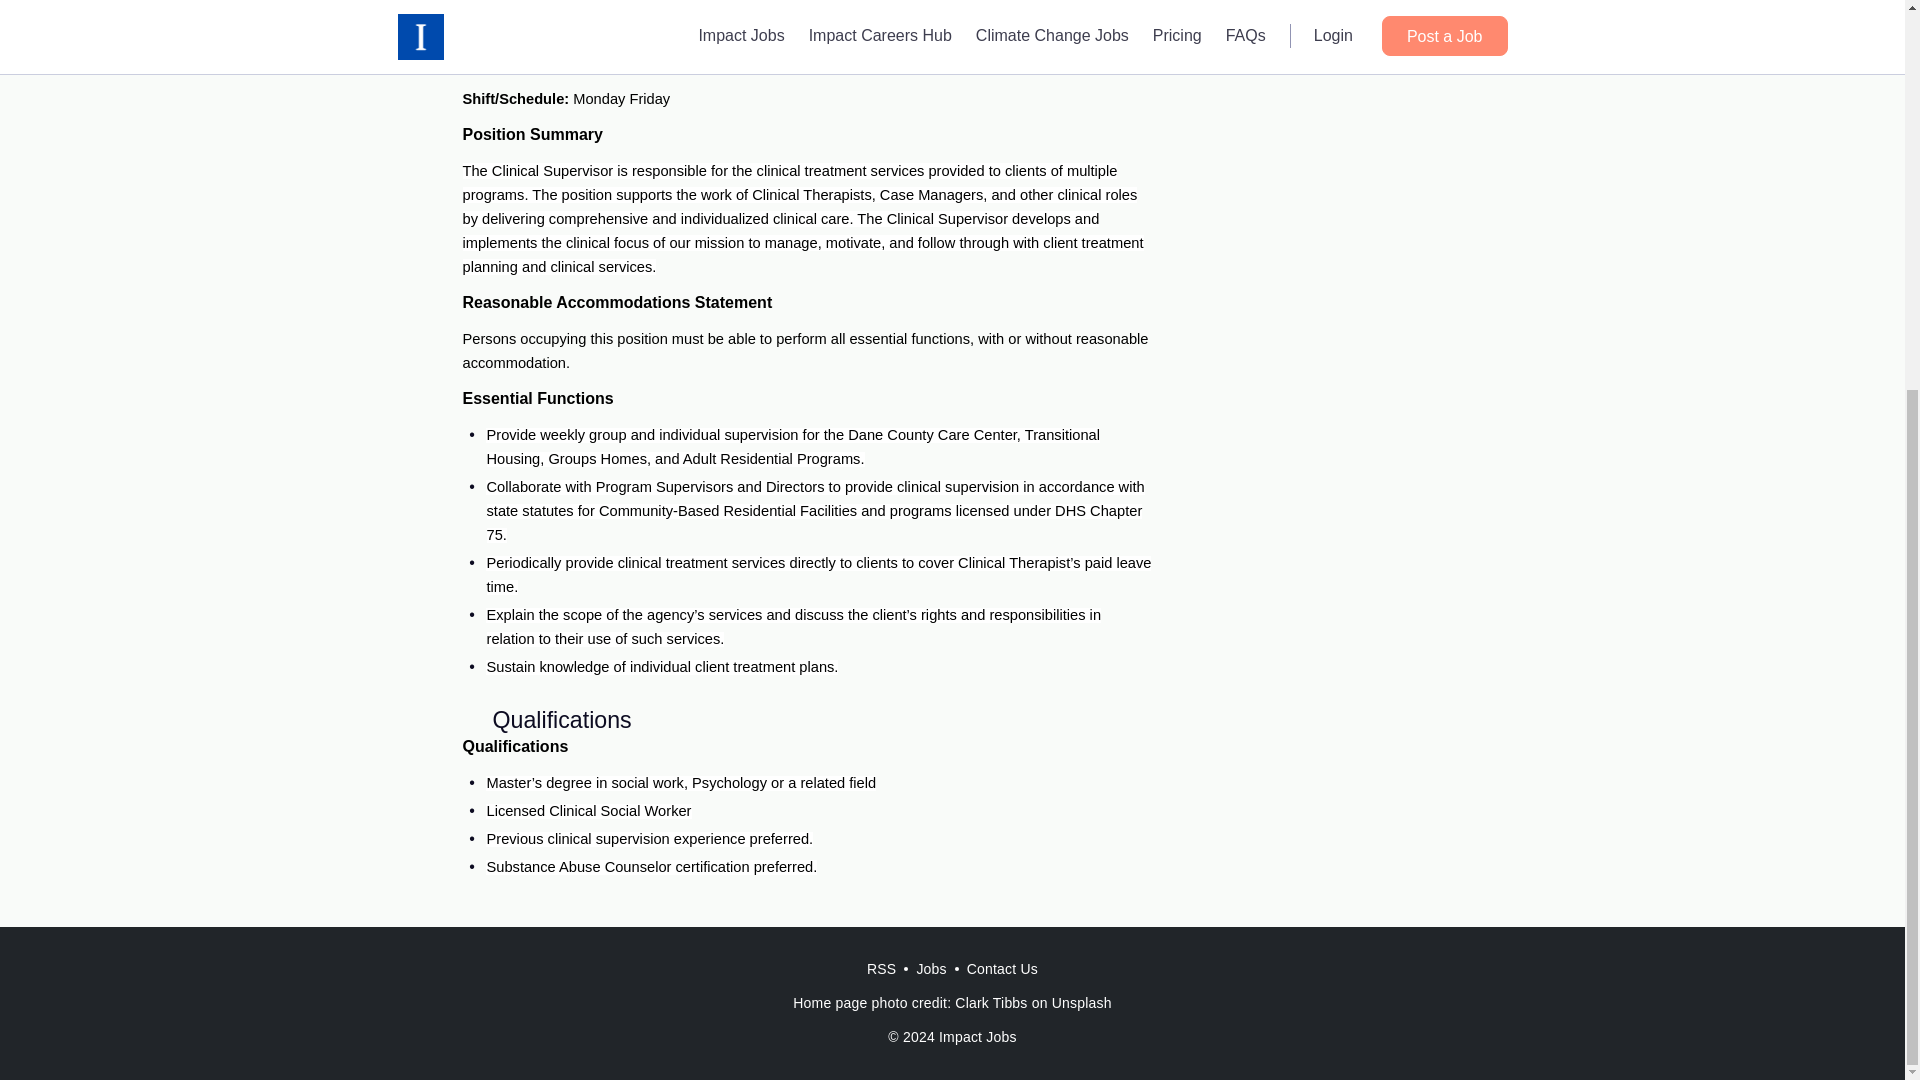  I want to click on Contact Us, so click(1002, 969).